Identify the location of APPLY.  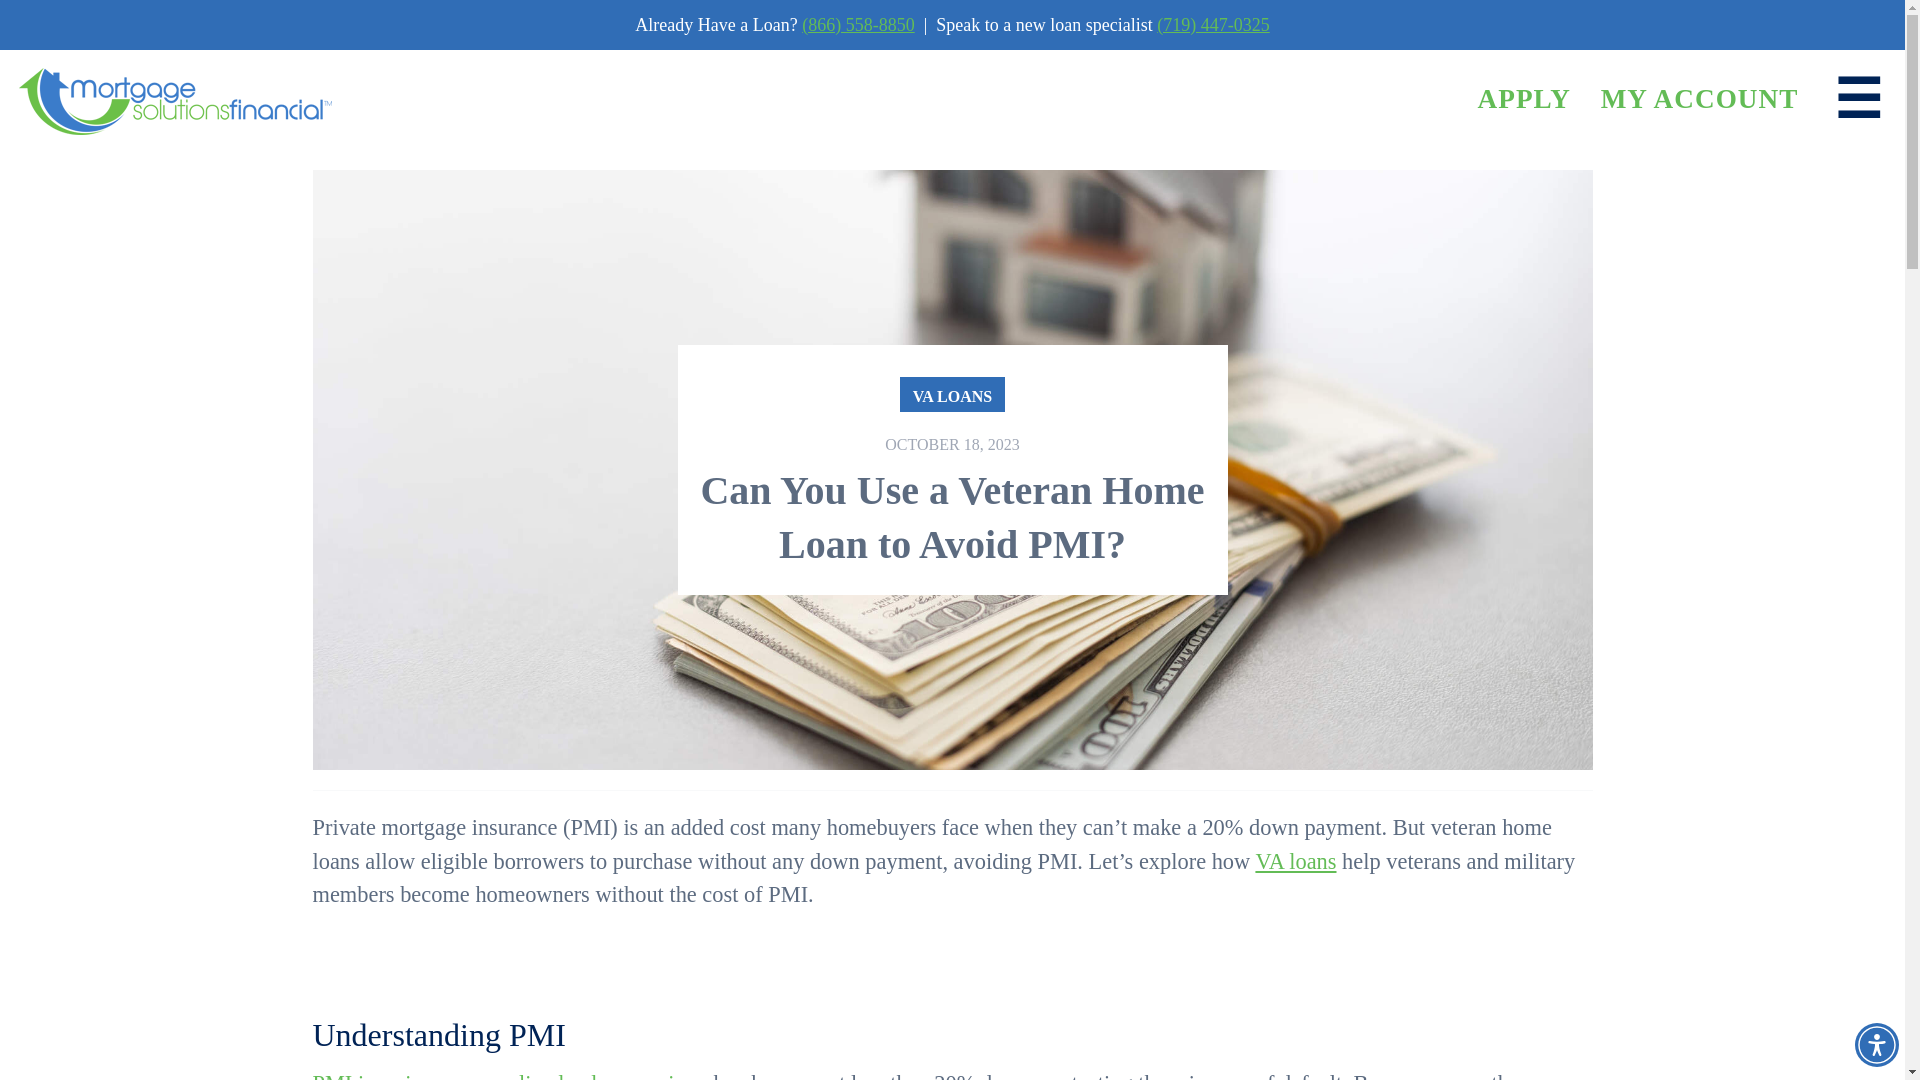
(1523, 99).